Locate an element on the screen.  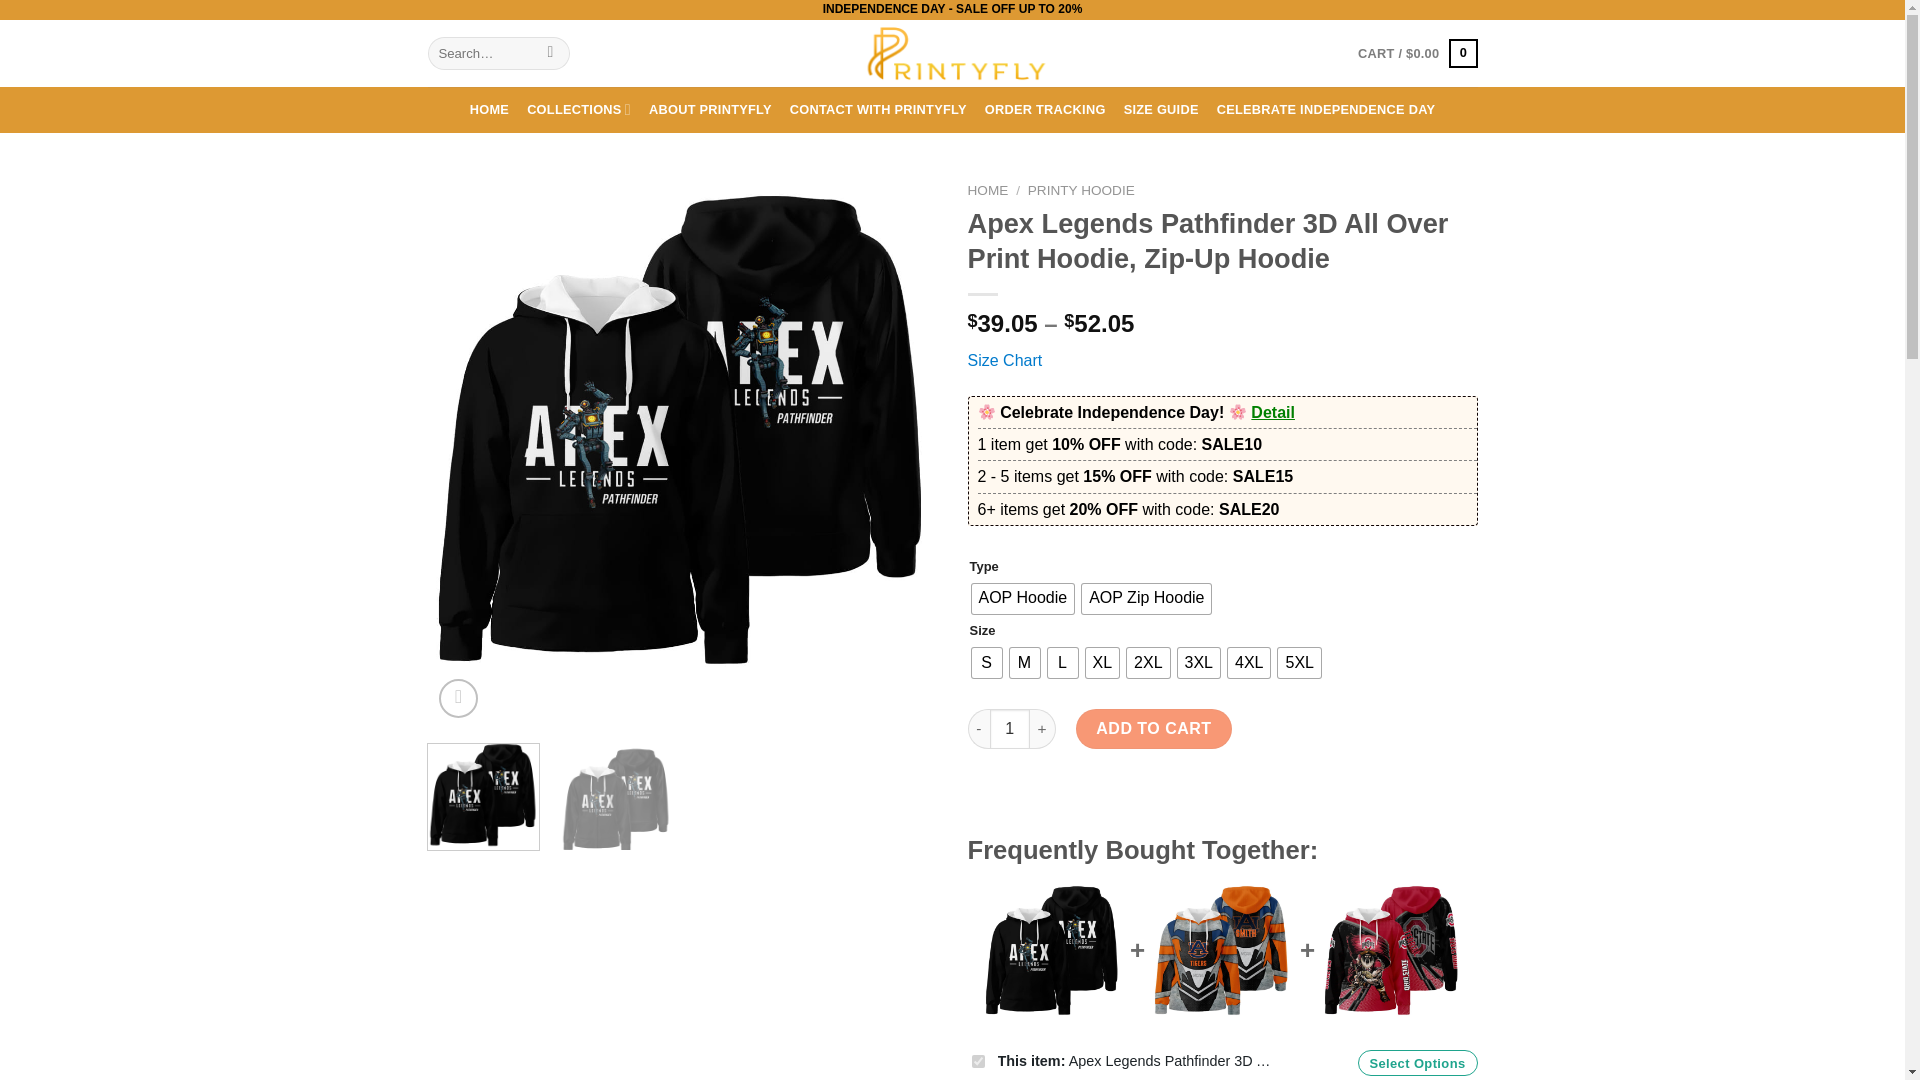
2237024 is located at coordinates (978, 1062).